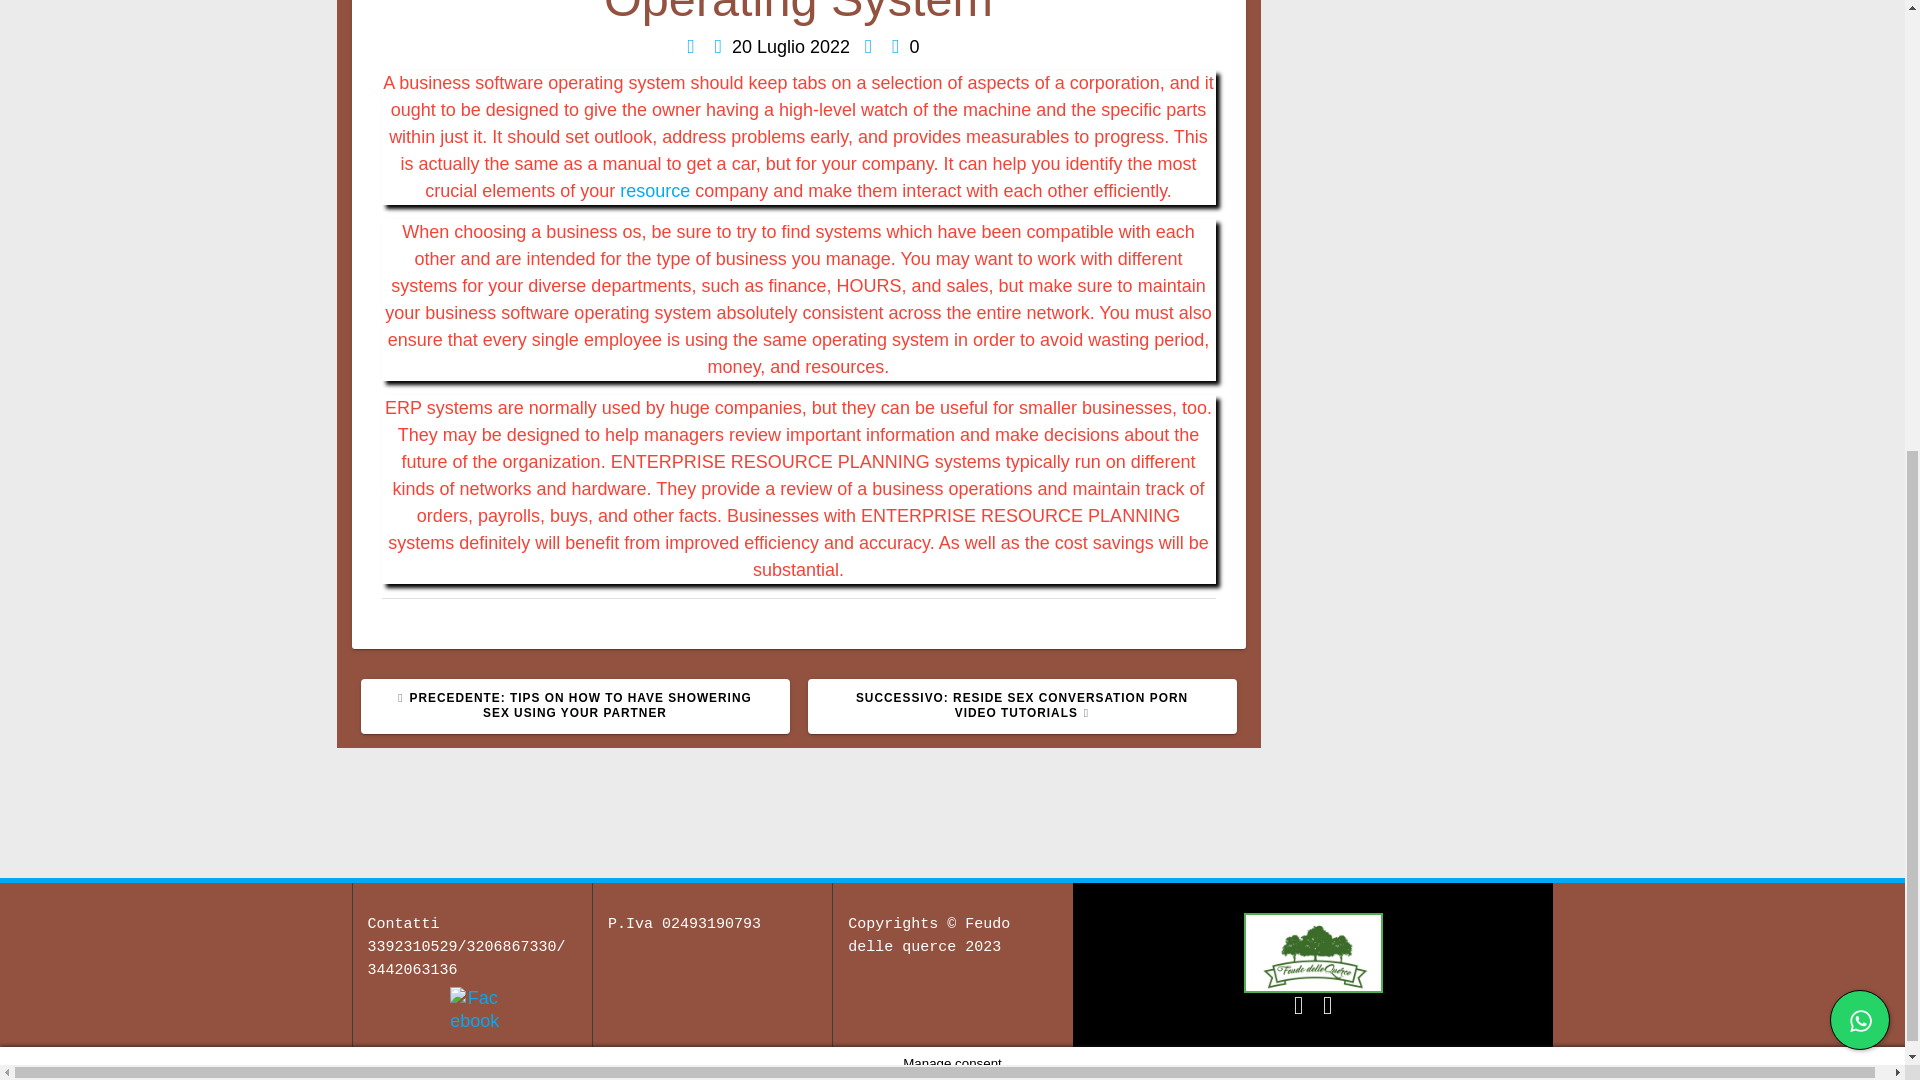 The width and height of the screenshot is (1920, 1080). What do you see at coordinates (474, 1010) in the screenshot?
I see `Facebook` at bounding box center [474, 1010].